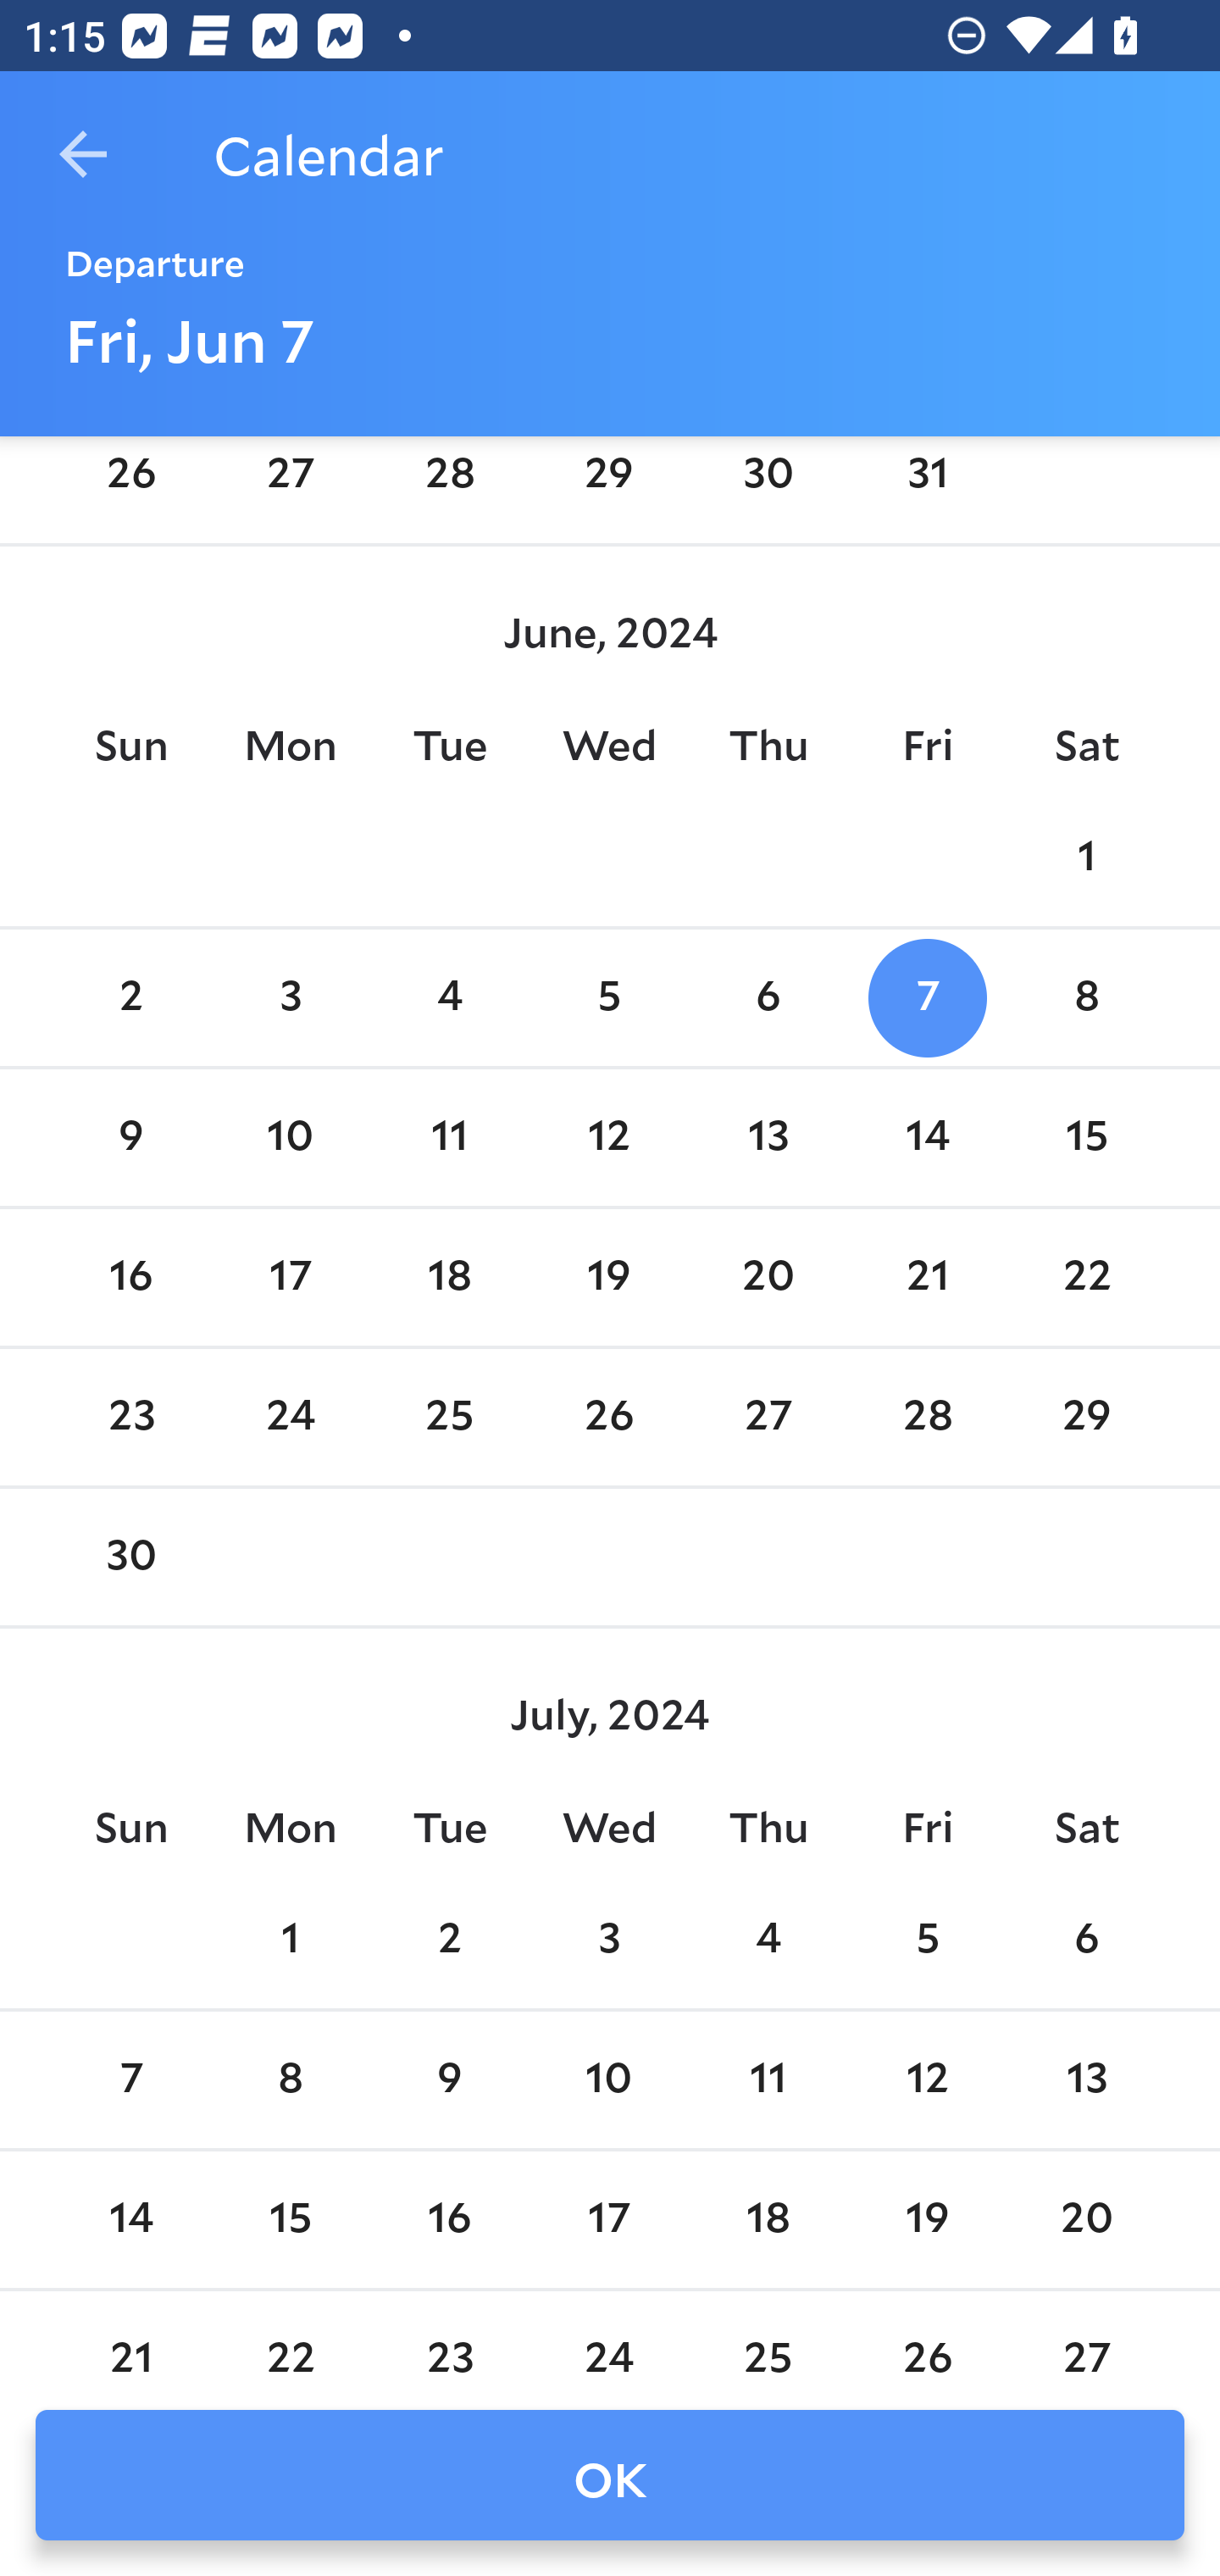 The width and height of the screenshot is (1220, 2576). I want to click on 15, so click(1086, 1138).